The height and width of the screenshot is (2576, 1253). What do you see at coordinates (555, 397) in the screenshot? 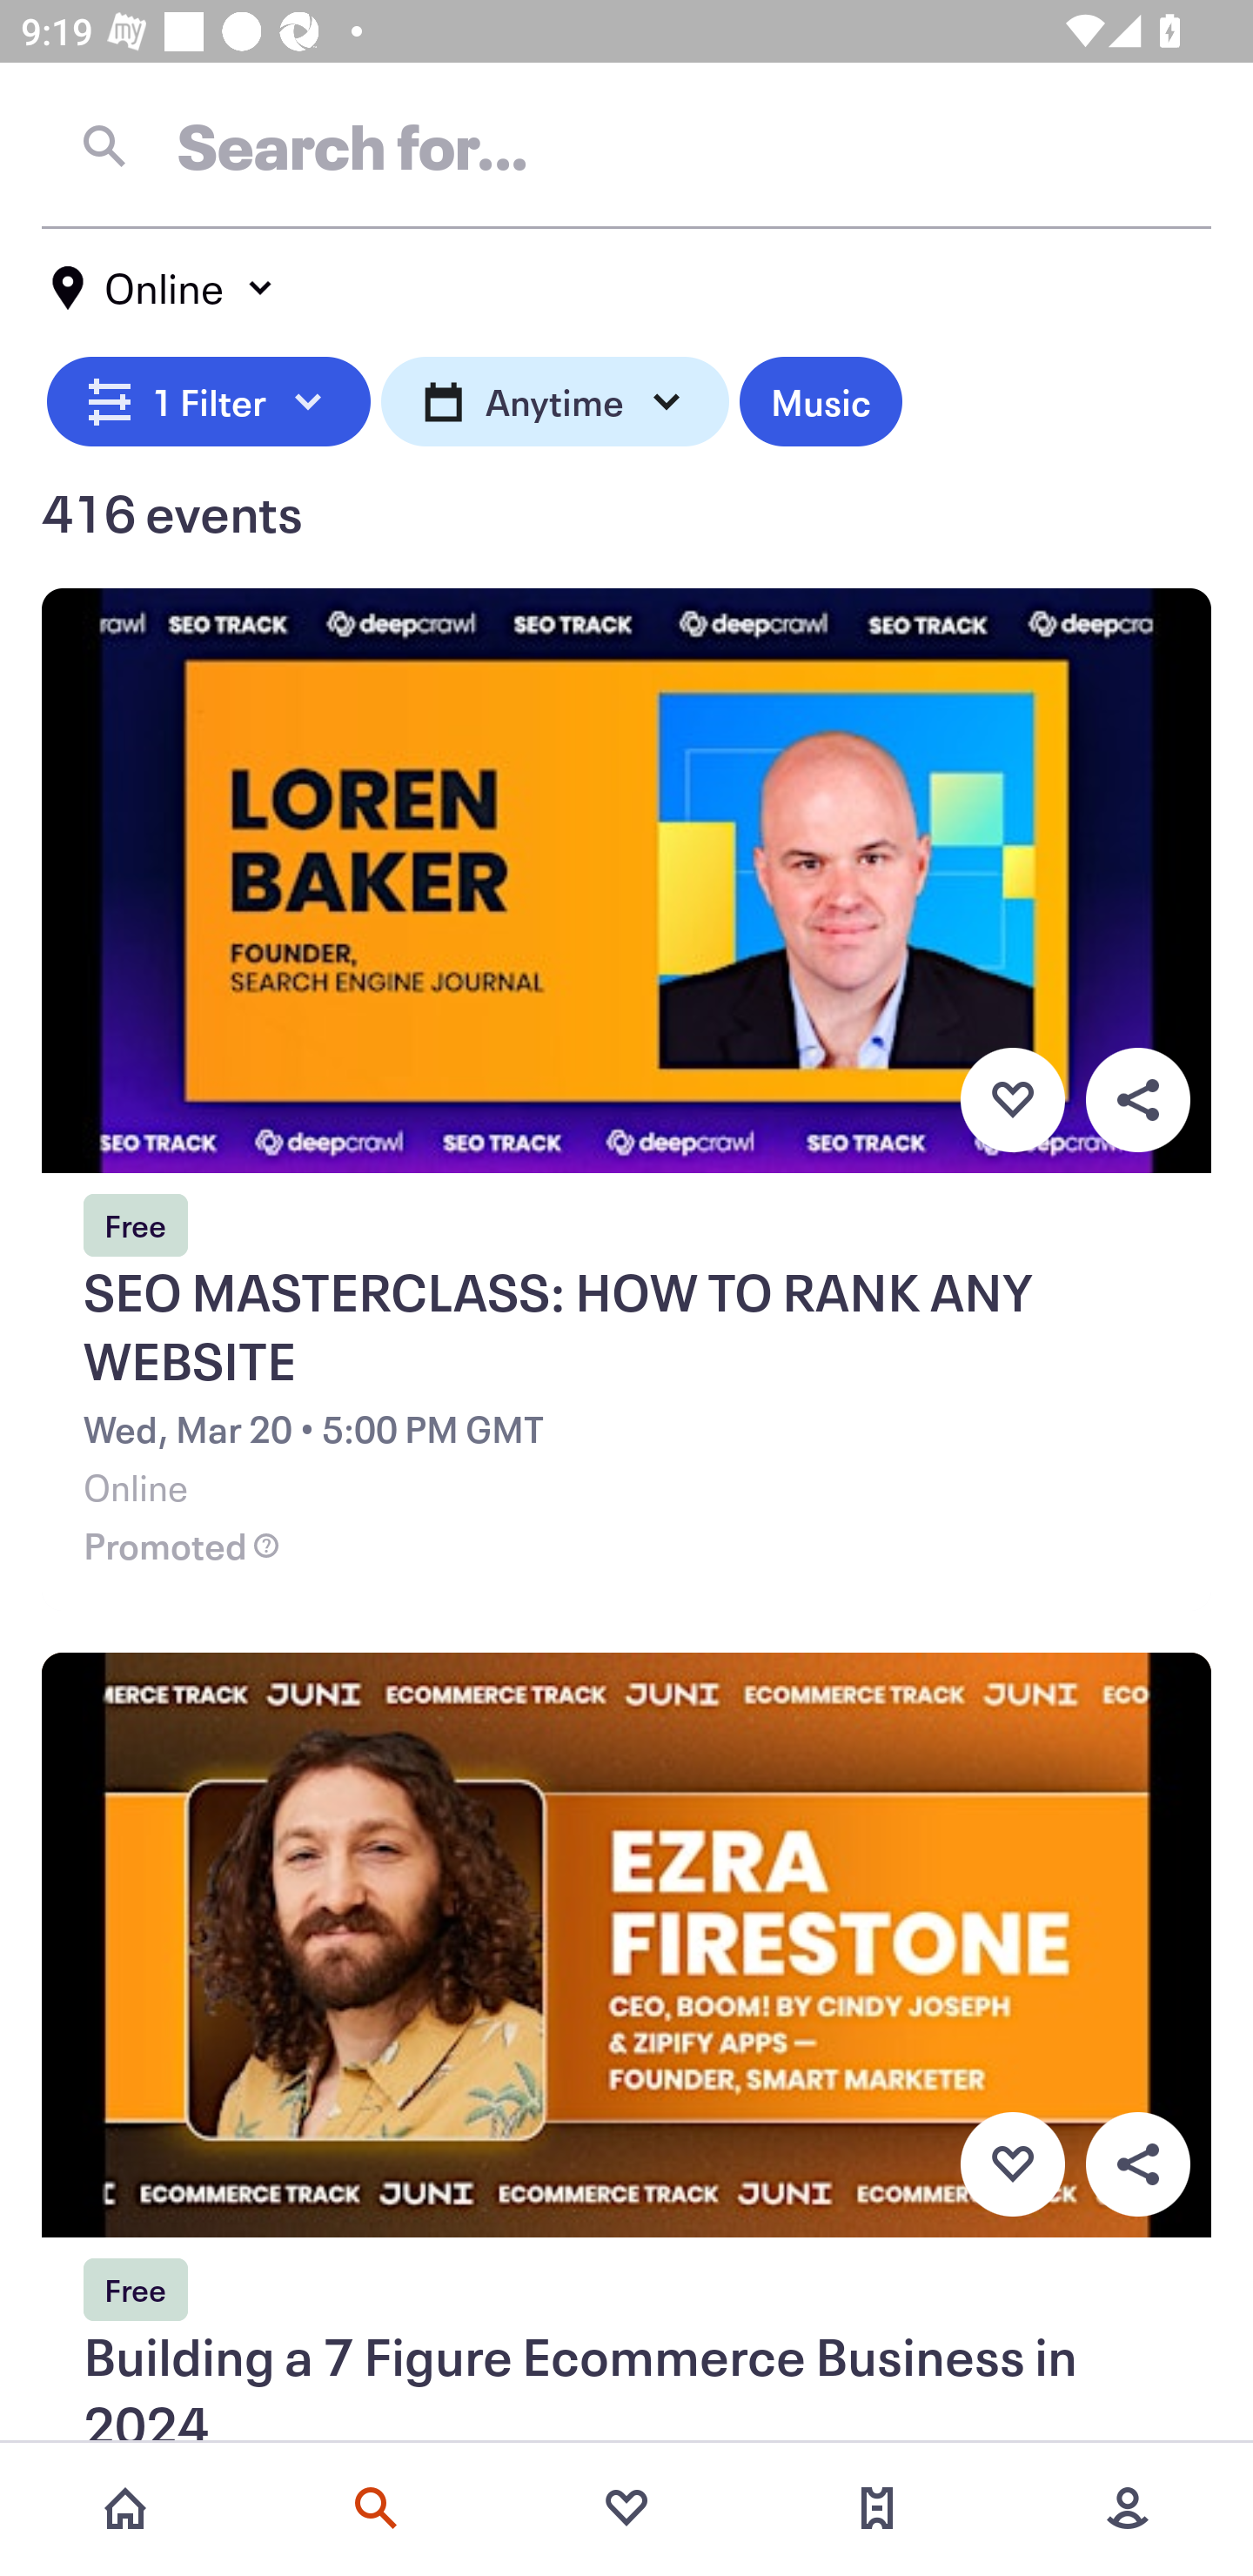
I see `Anytime` at bounding box center [555, 397].